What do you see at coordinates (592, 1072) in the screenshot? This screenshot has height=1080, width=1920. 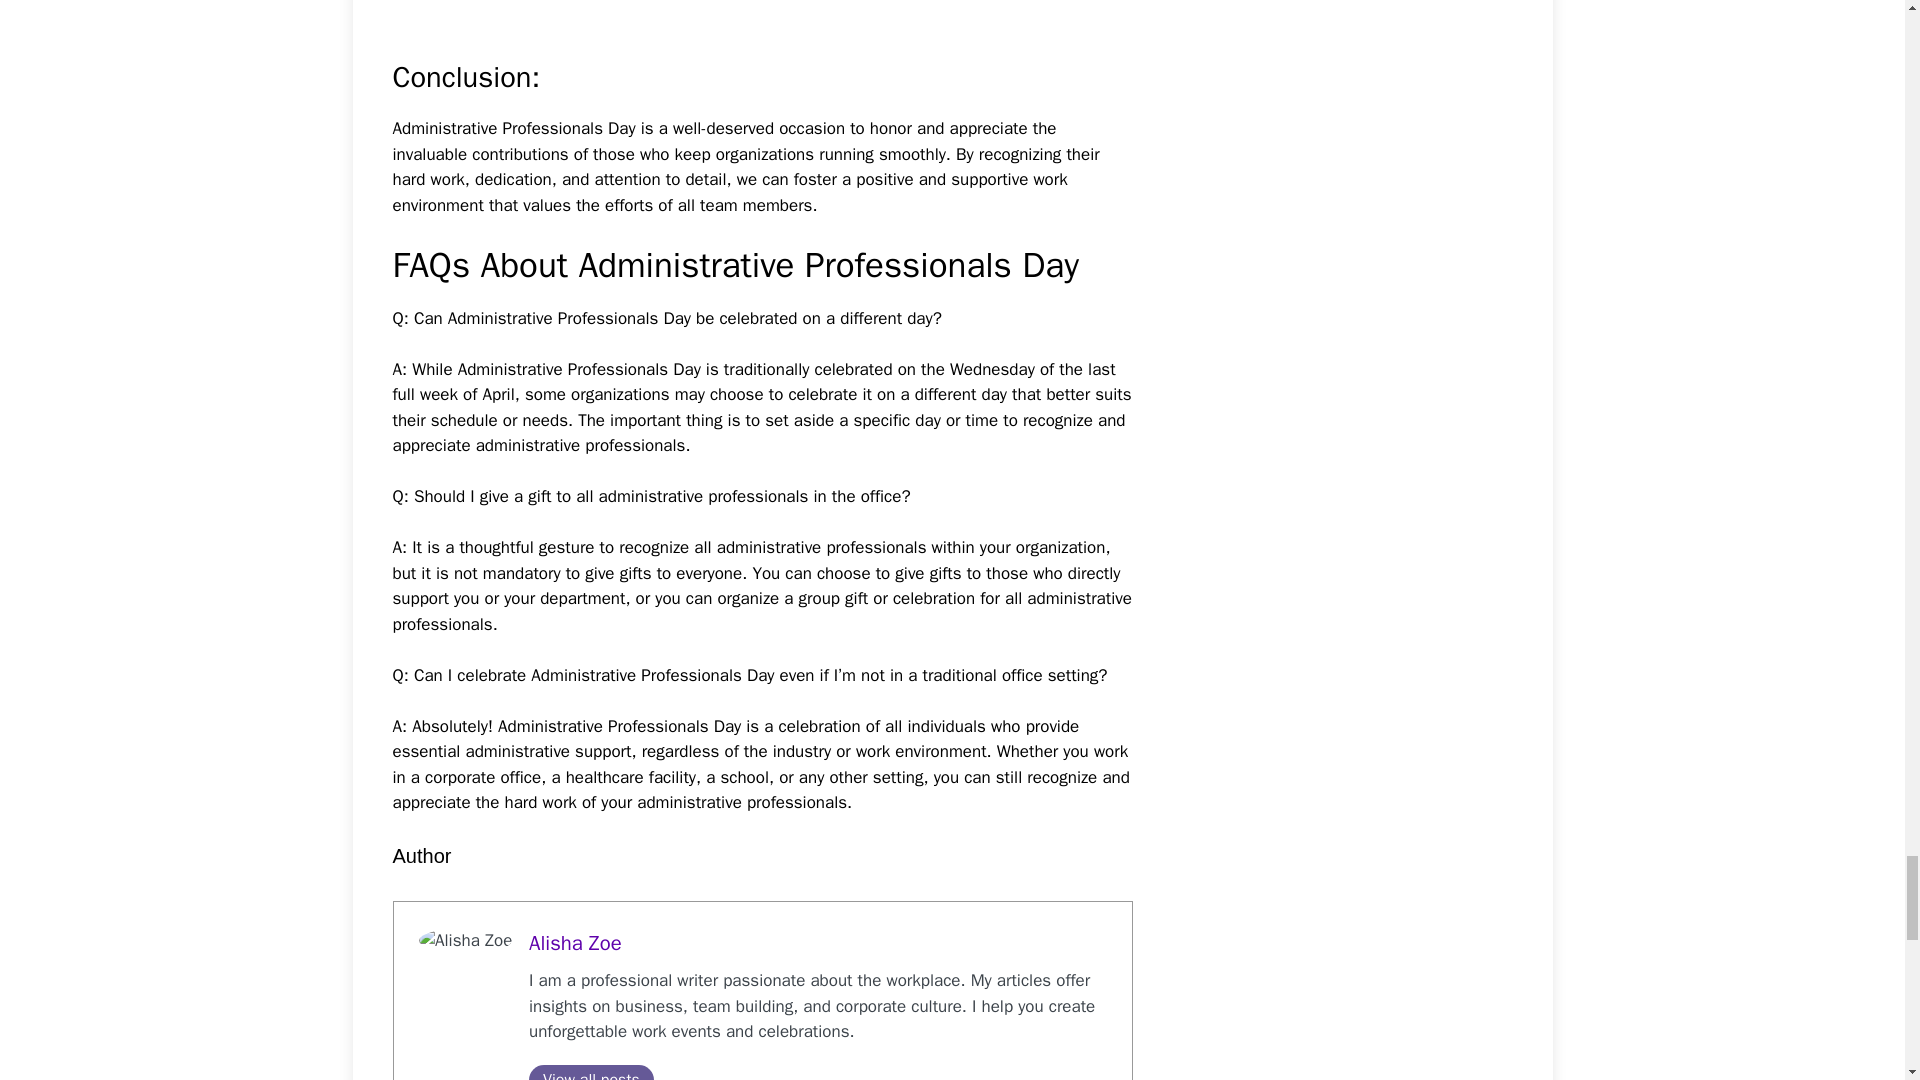 I see `View all posts` at bounding box center [592, 1072].